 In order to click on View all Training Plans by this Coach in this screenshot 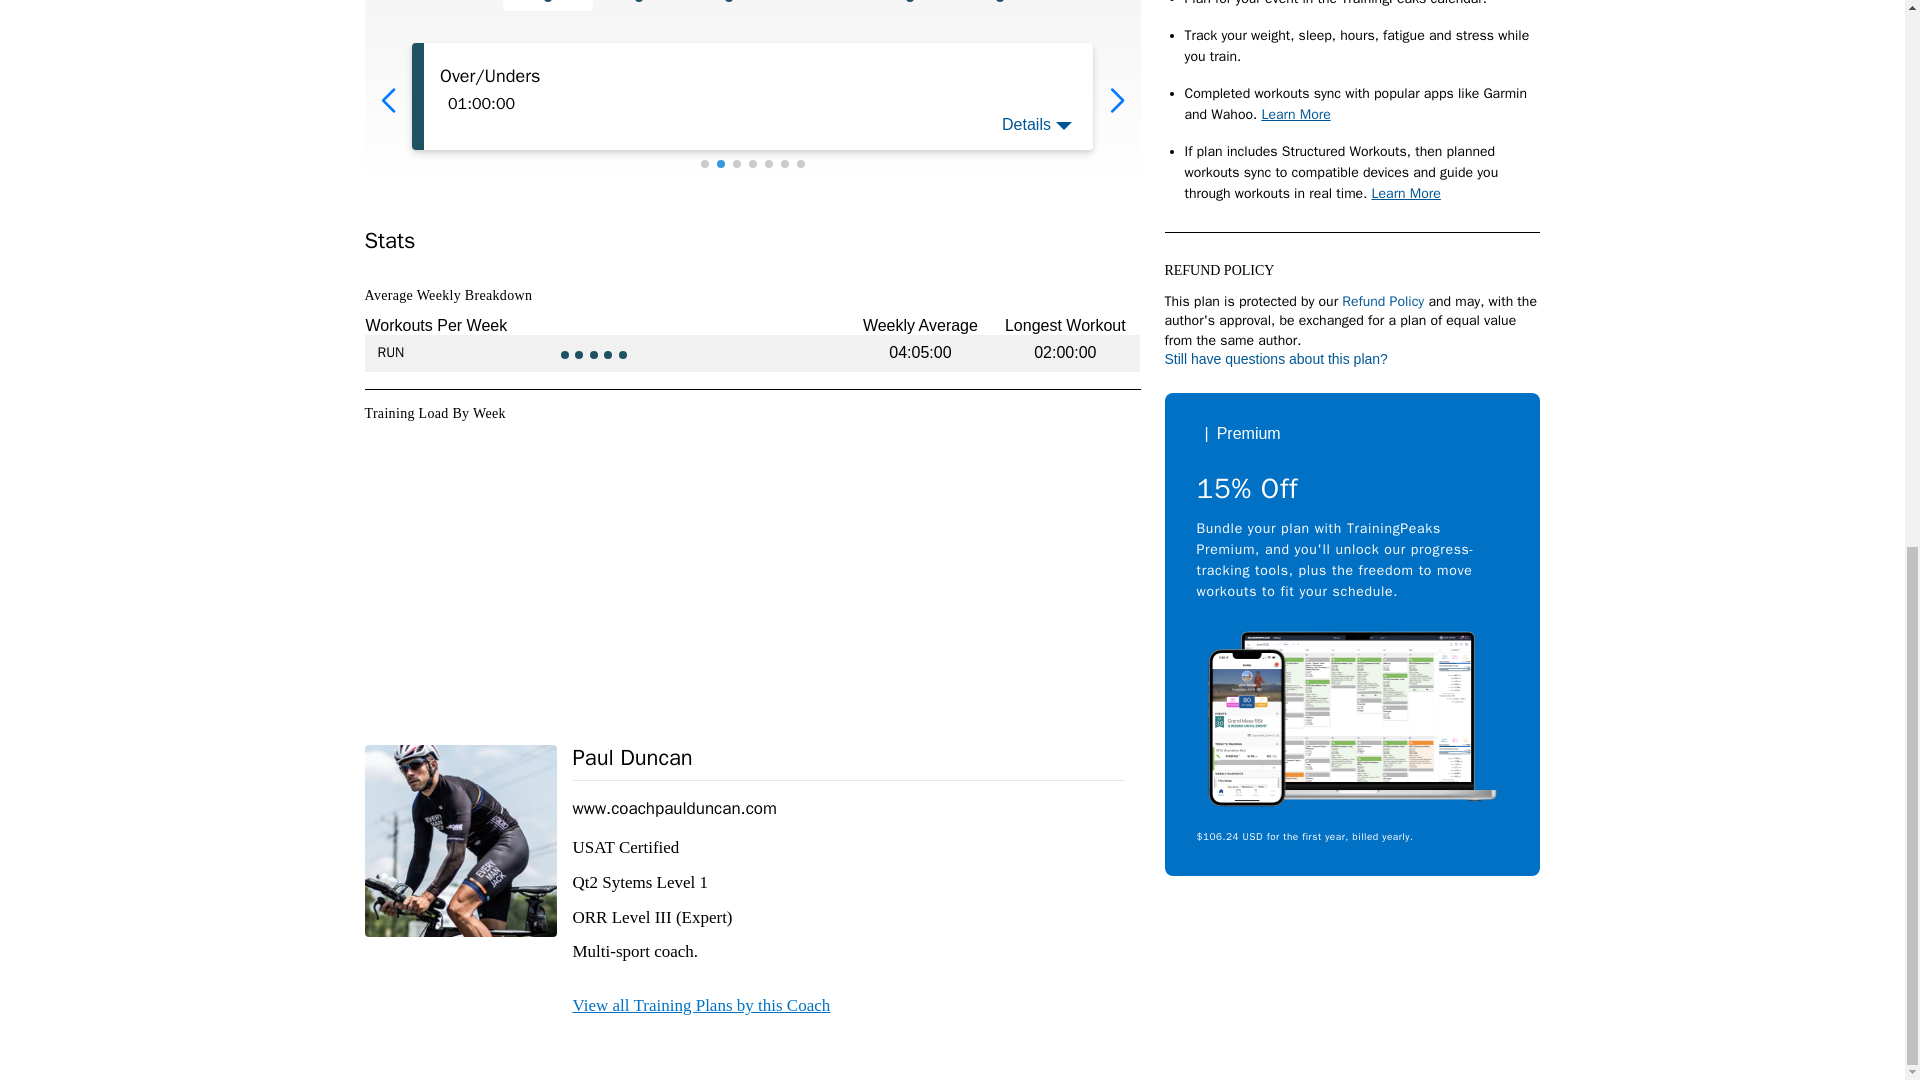, I will do `click(700, 1005)`.